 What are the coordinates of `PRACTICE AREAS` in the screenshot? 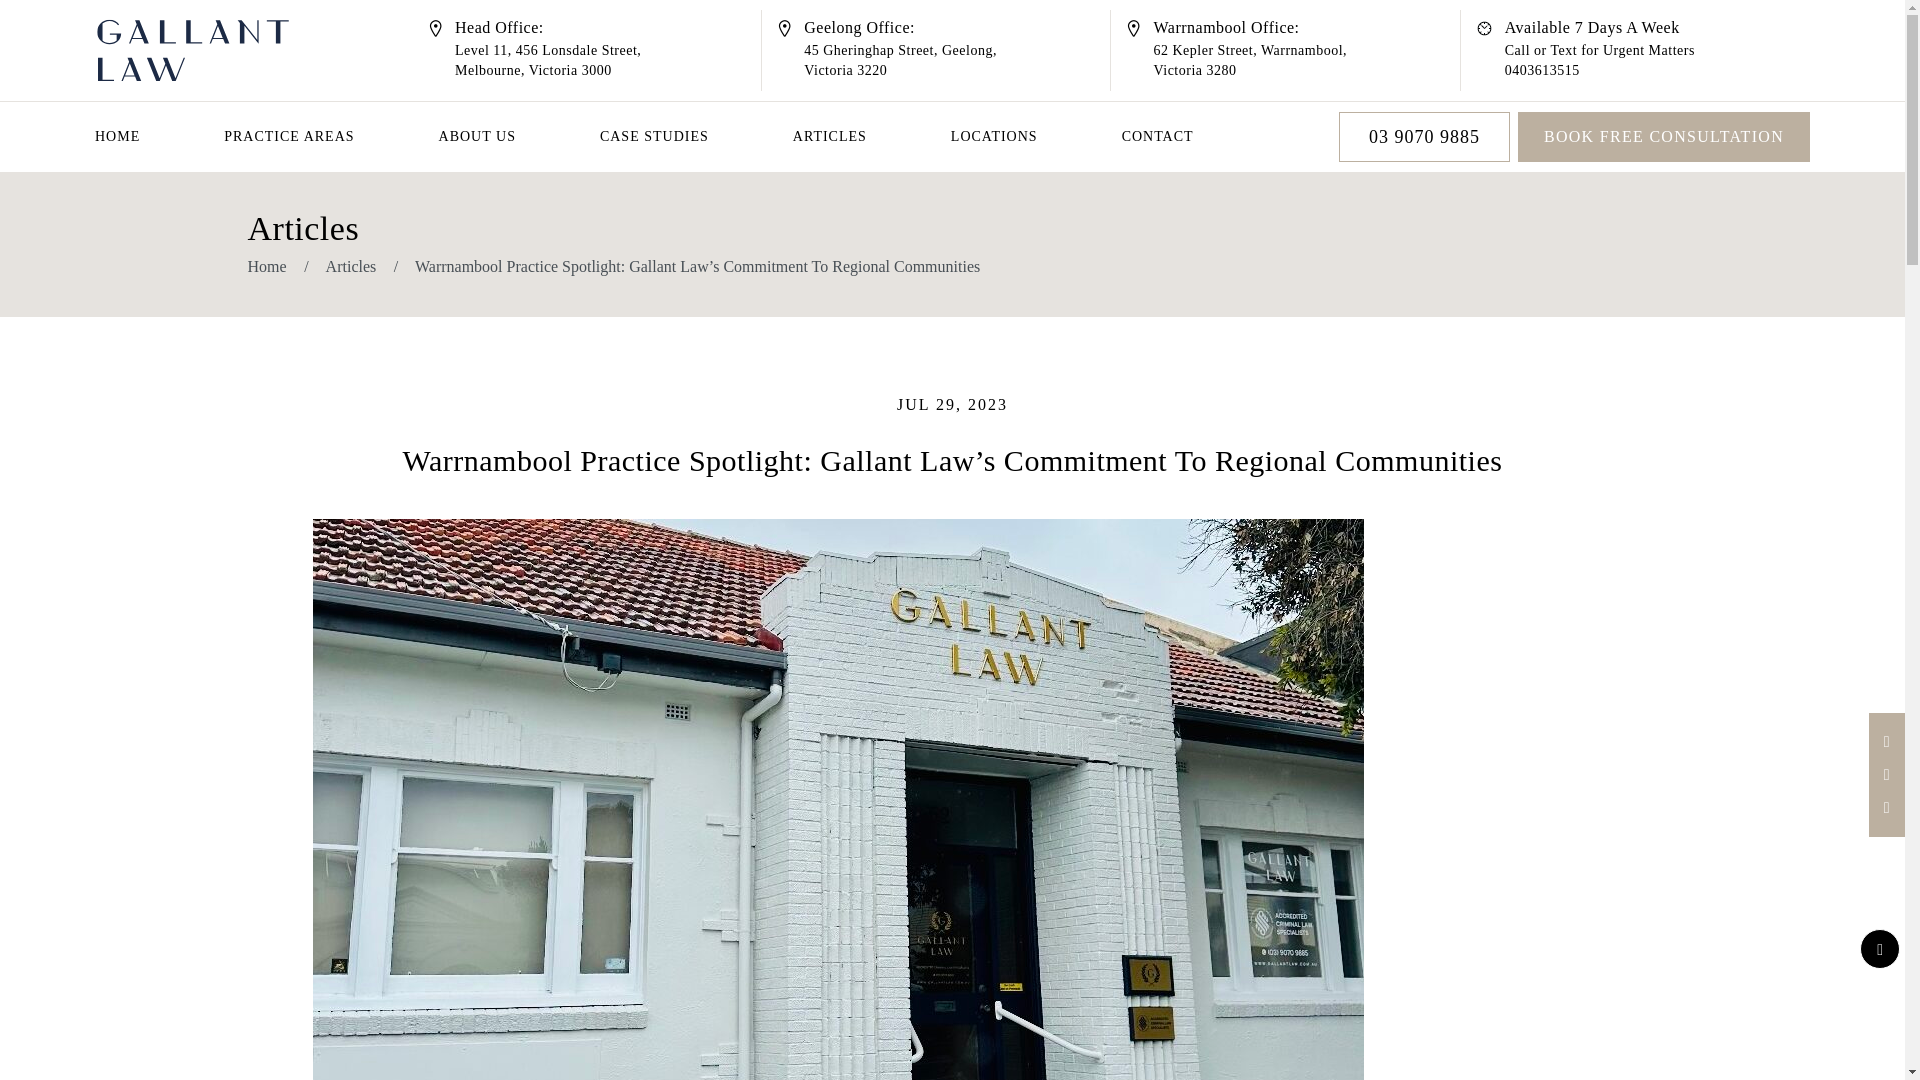 It's located at (330, 136).